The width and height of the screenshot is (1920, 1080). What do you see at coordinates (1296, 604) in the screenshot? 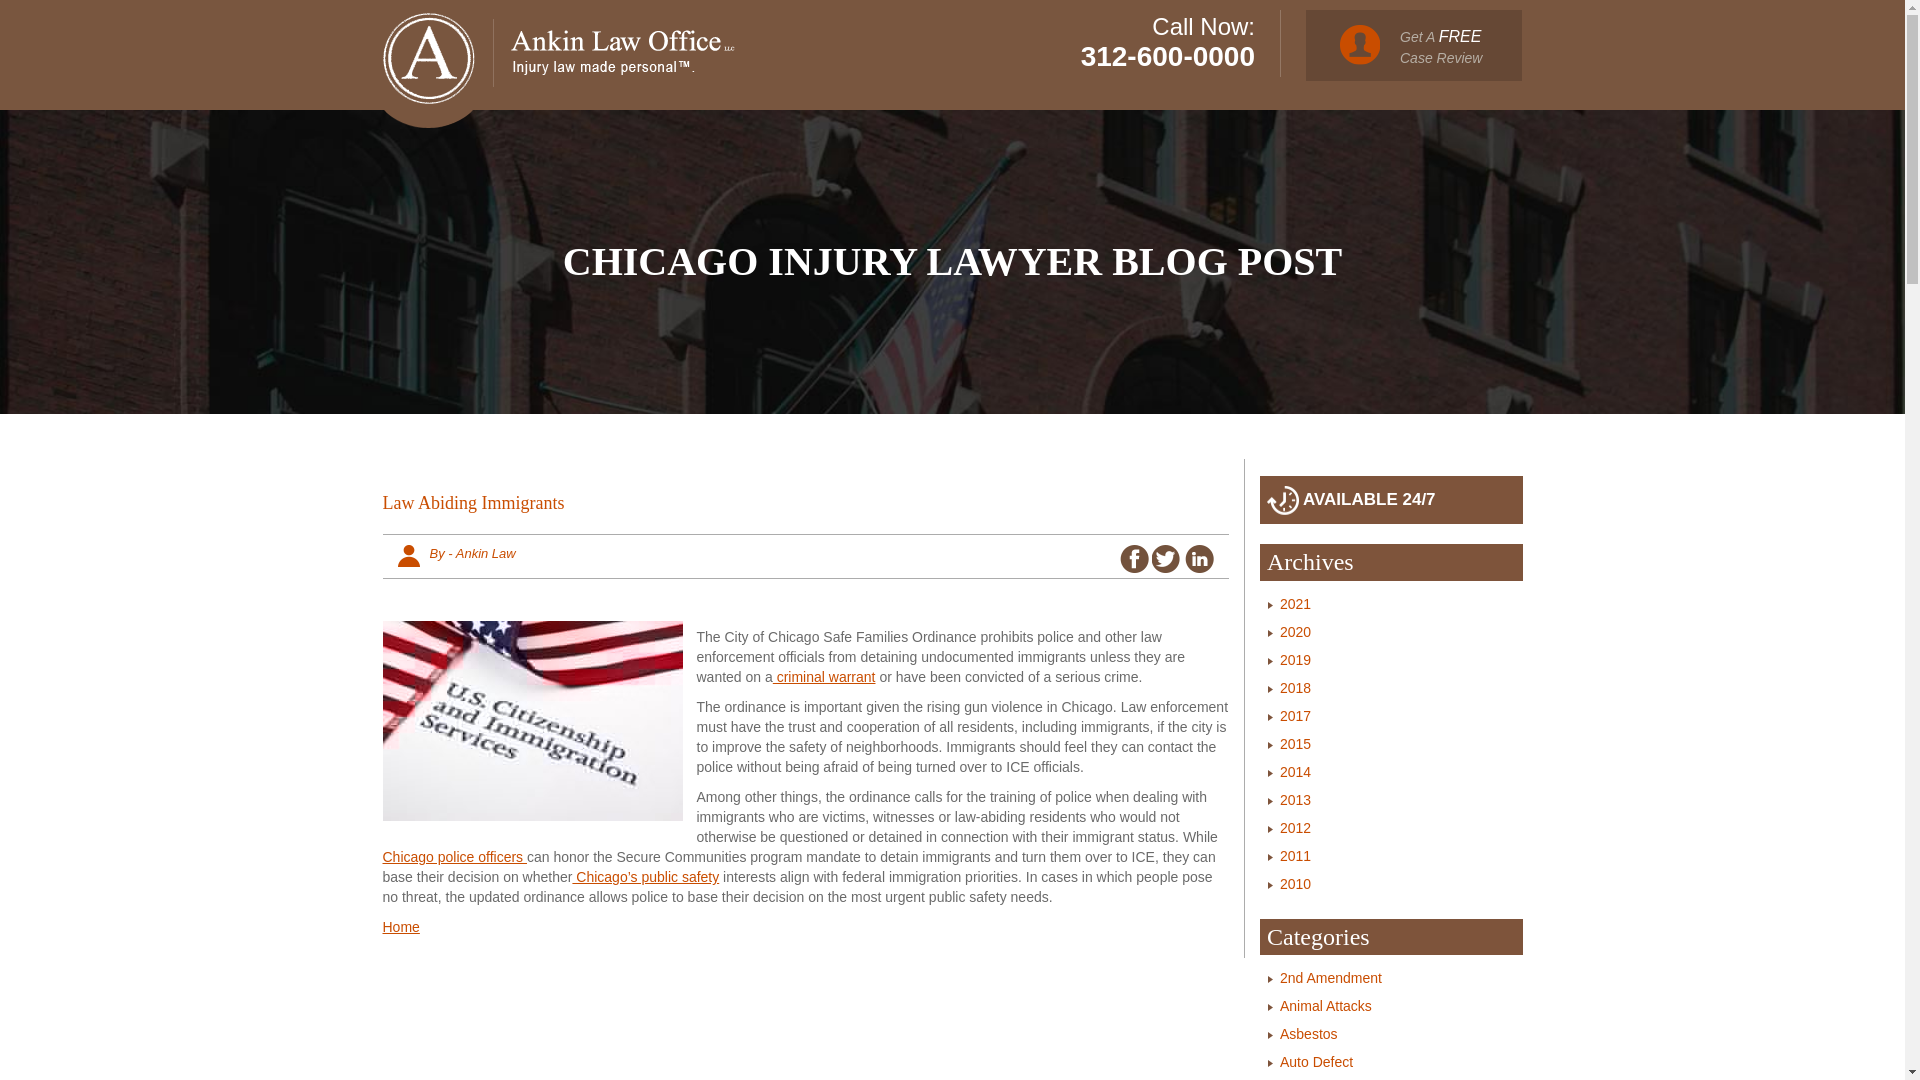
I see `criminal warrant` at bounding box center [1296, 604].